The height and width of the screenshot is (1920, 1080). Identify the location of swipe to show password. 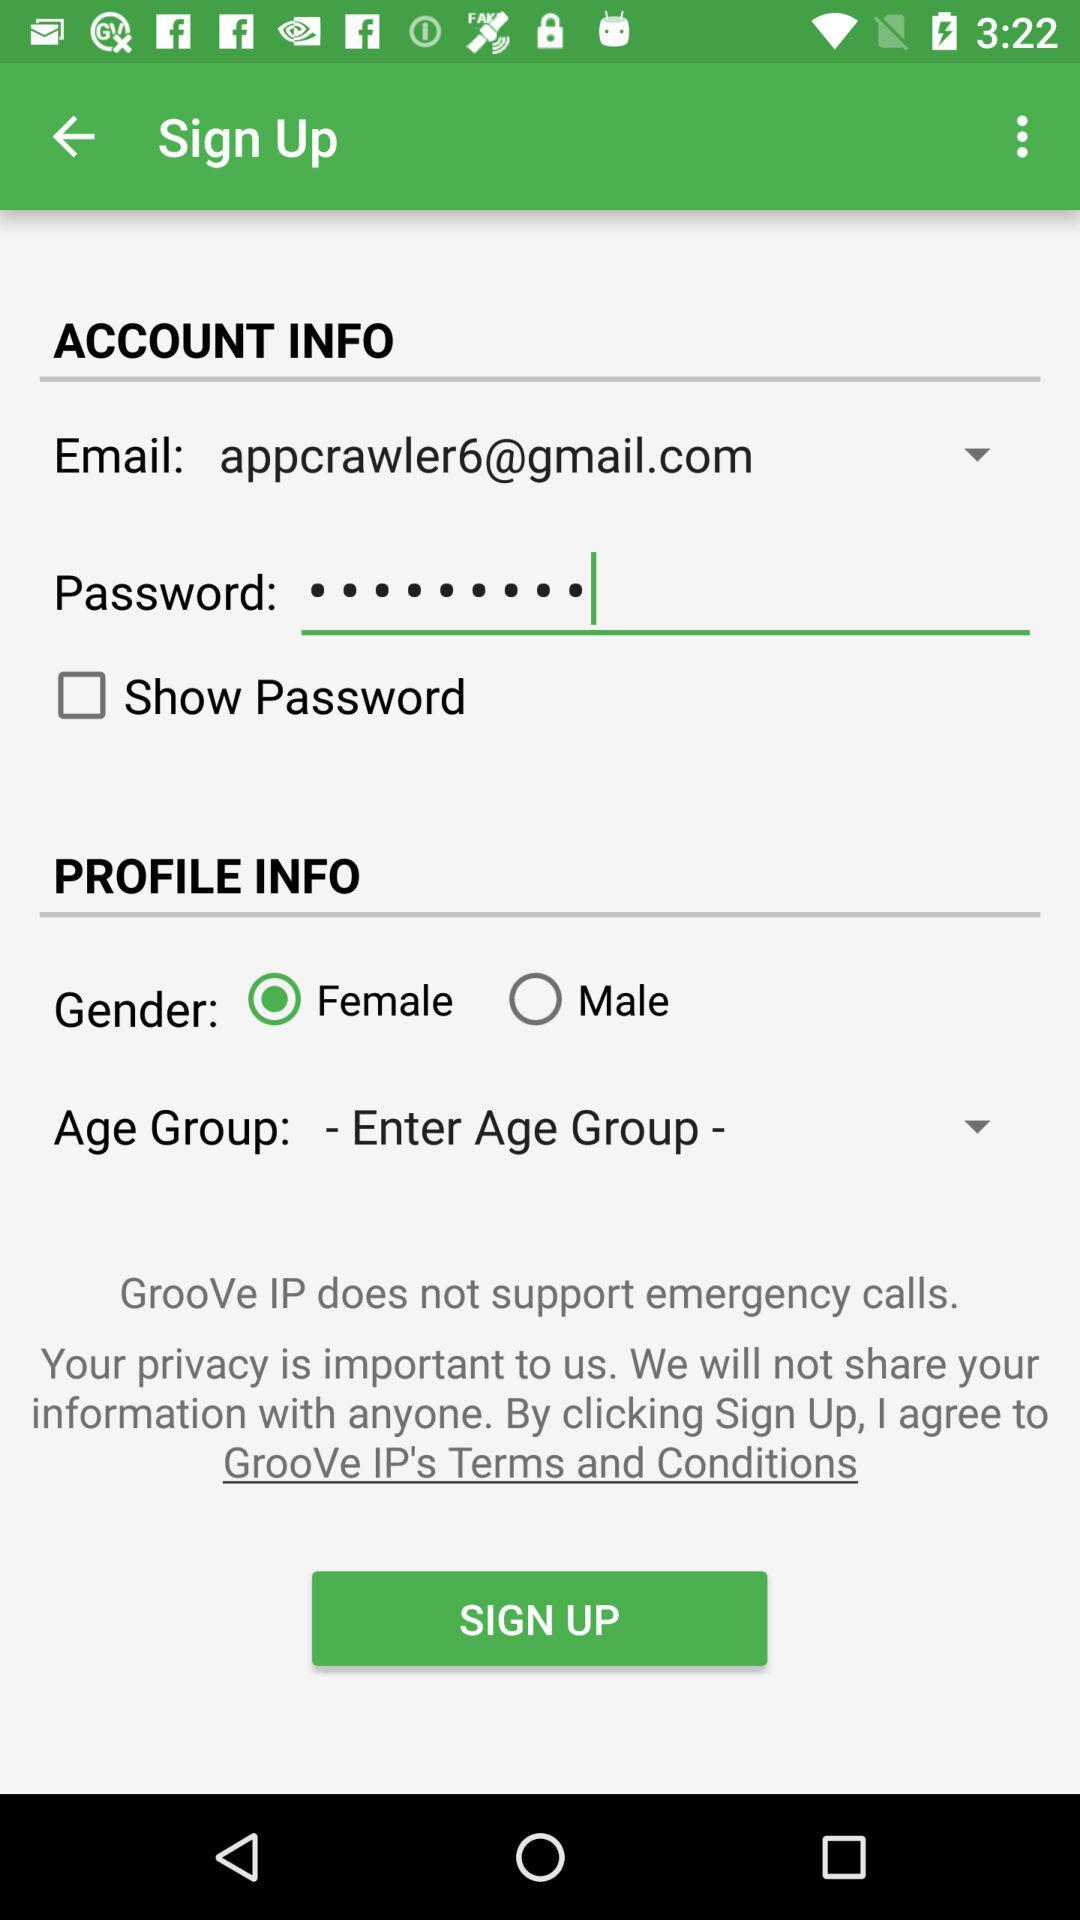
(252, 695).